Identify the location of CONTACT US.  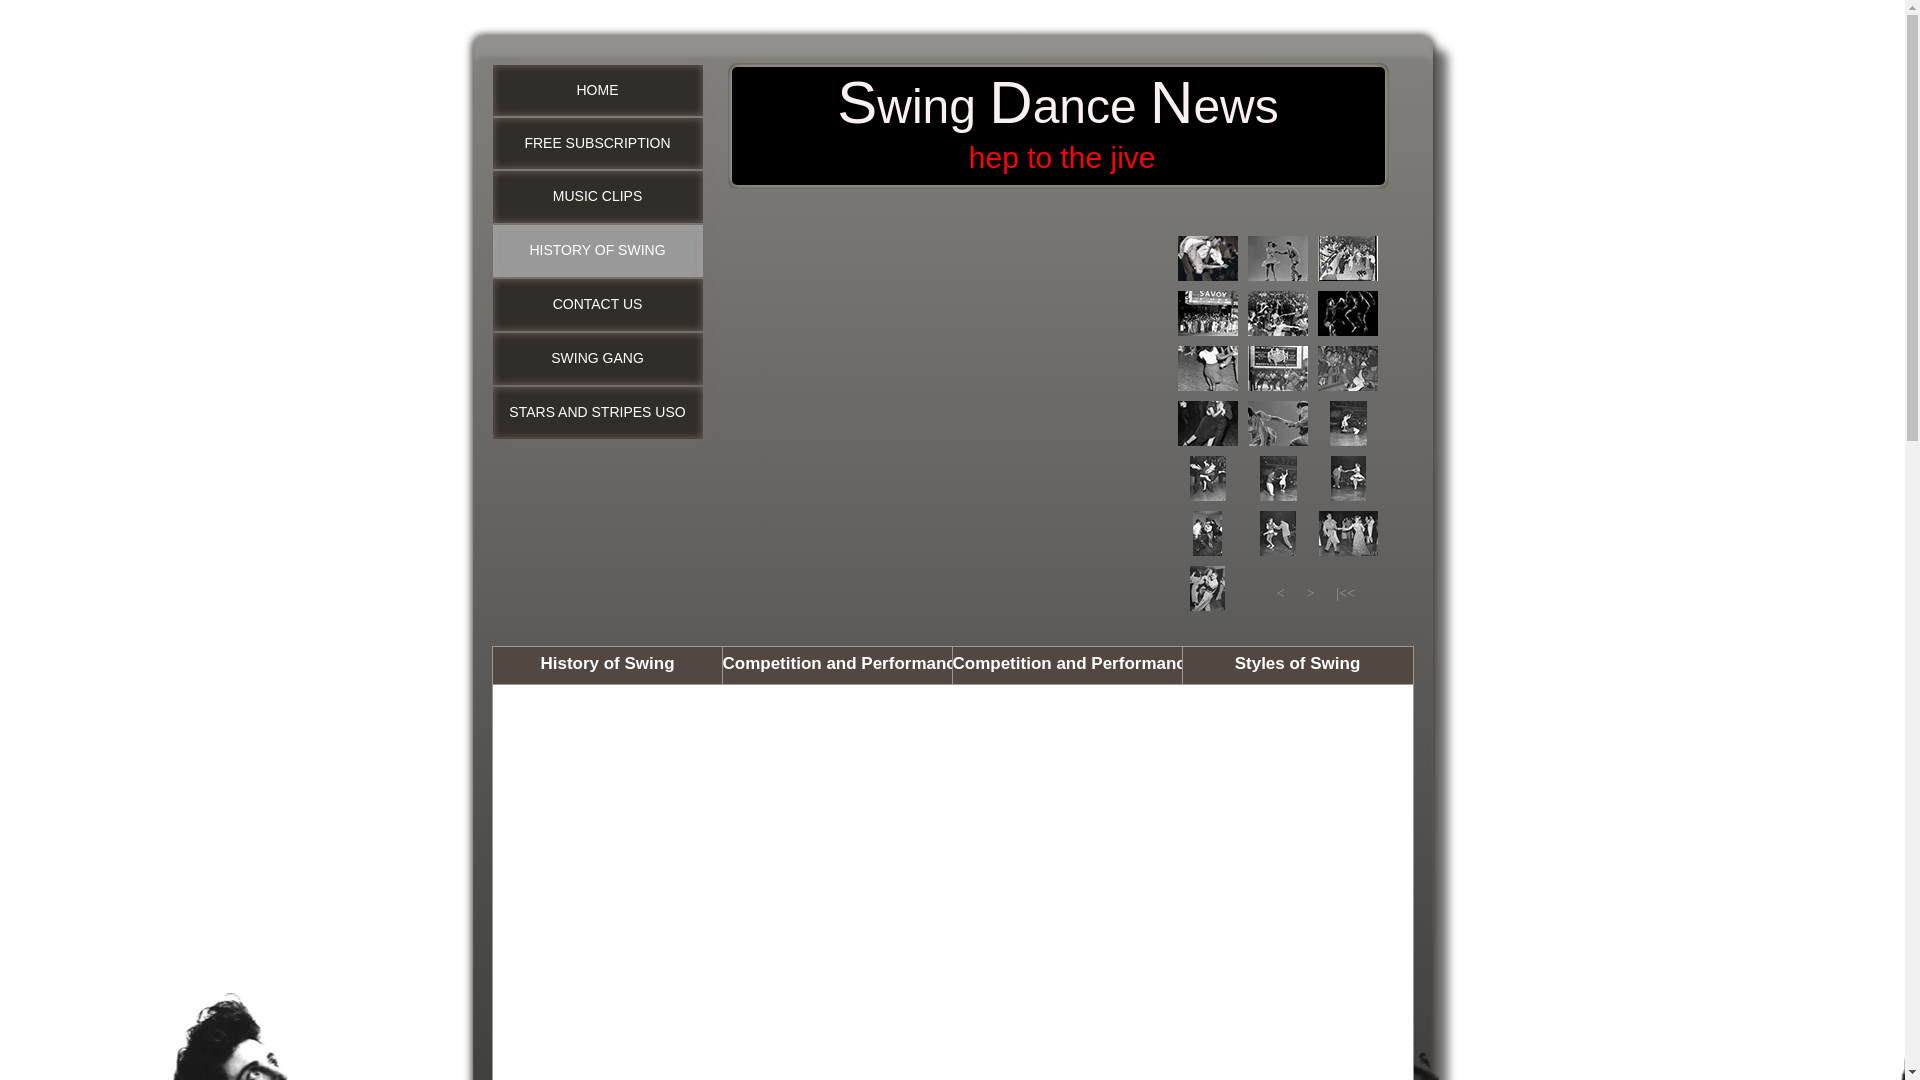
(596, 304).